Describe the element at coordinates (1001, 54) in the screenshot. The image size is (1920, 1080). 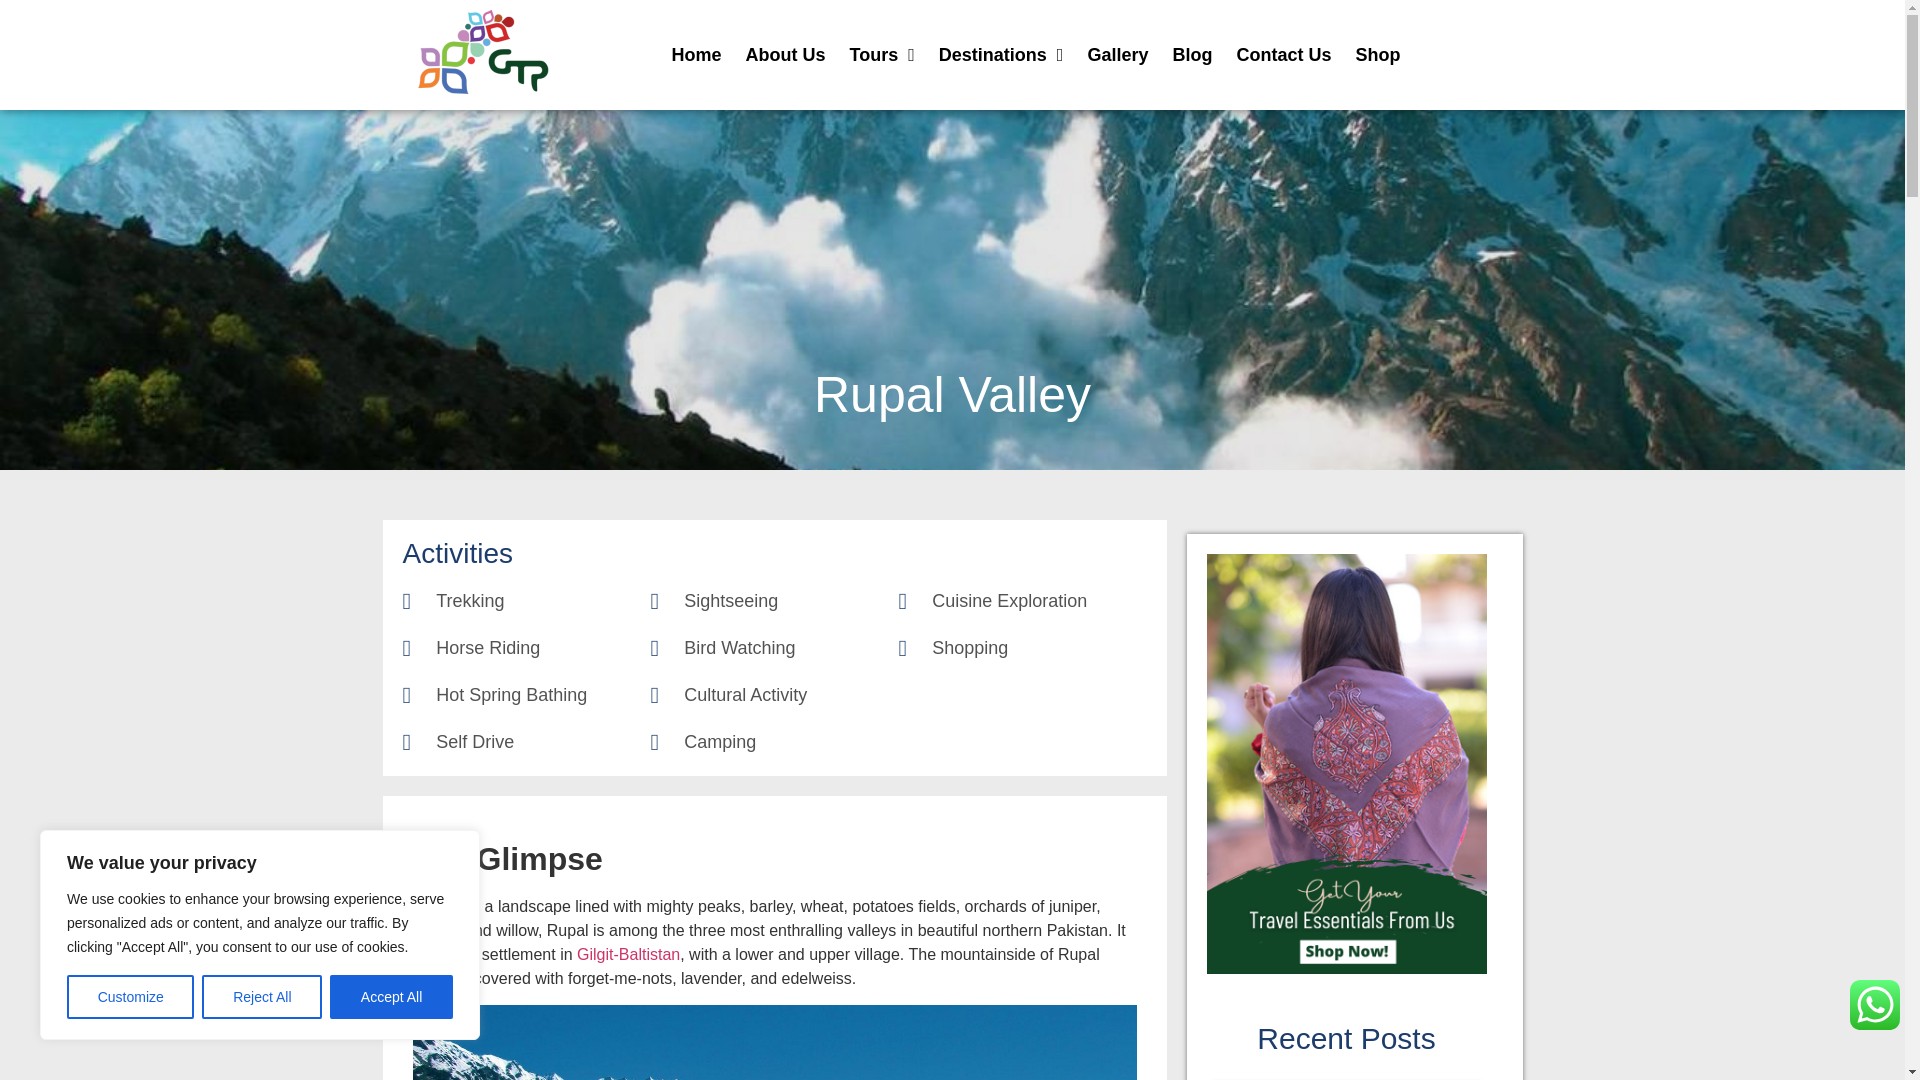
I see `Destinations` at that location.